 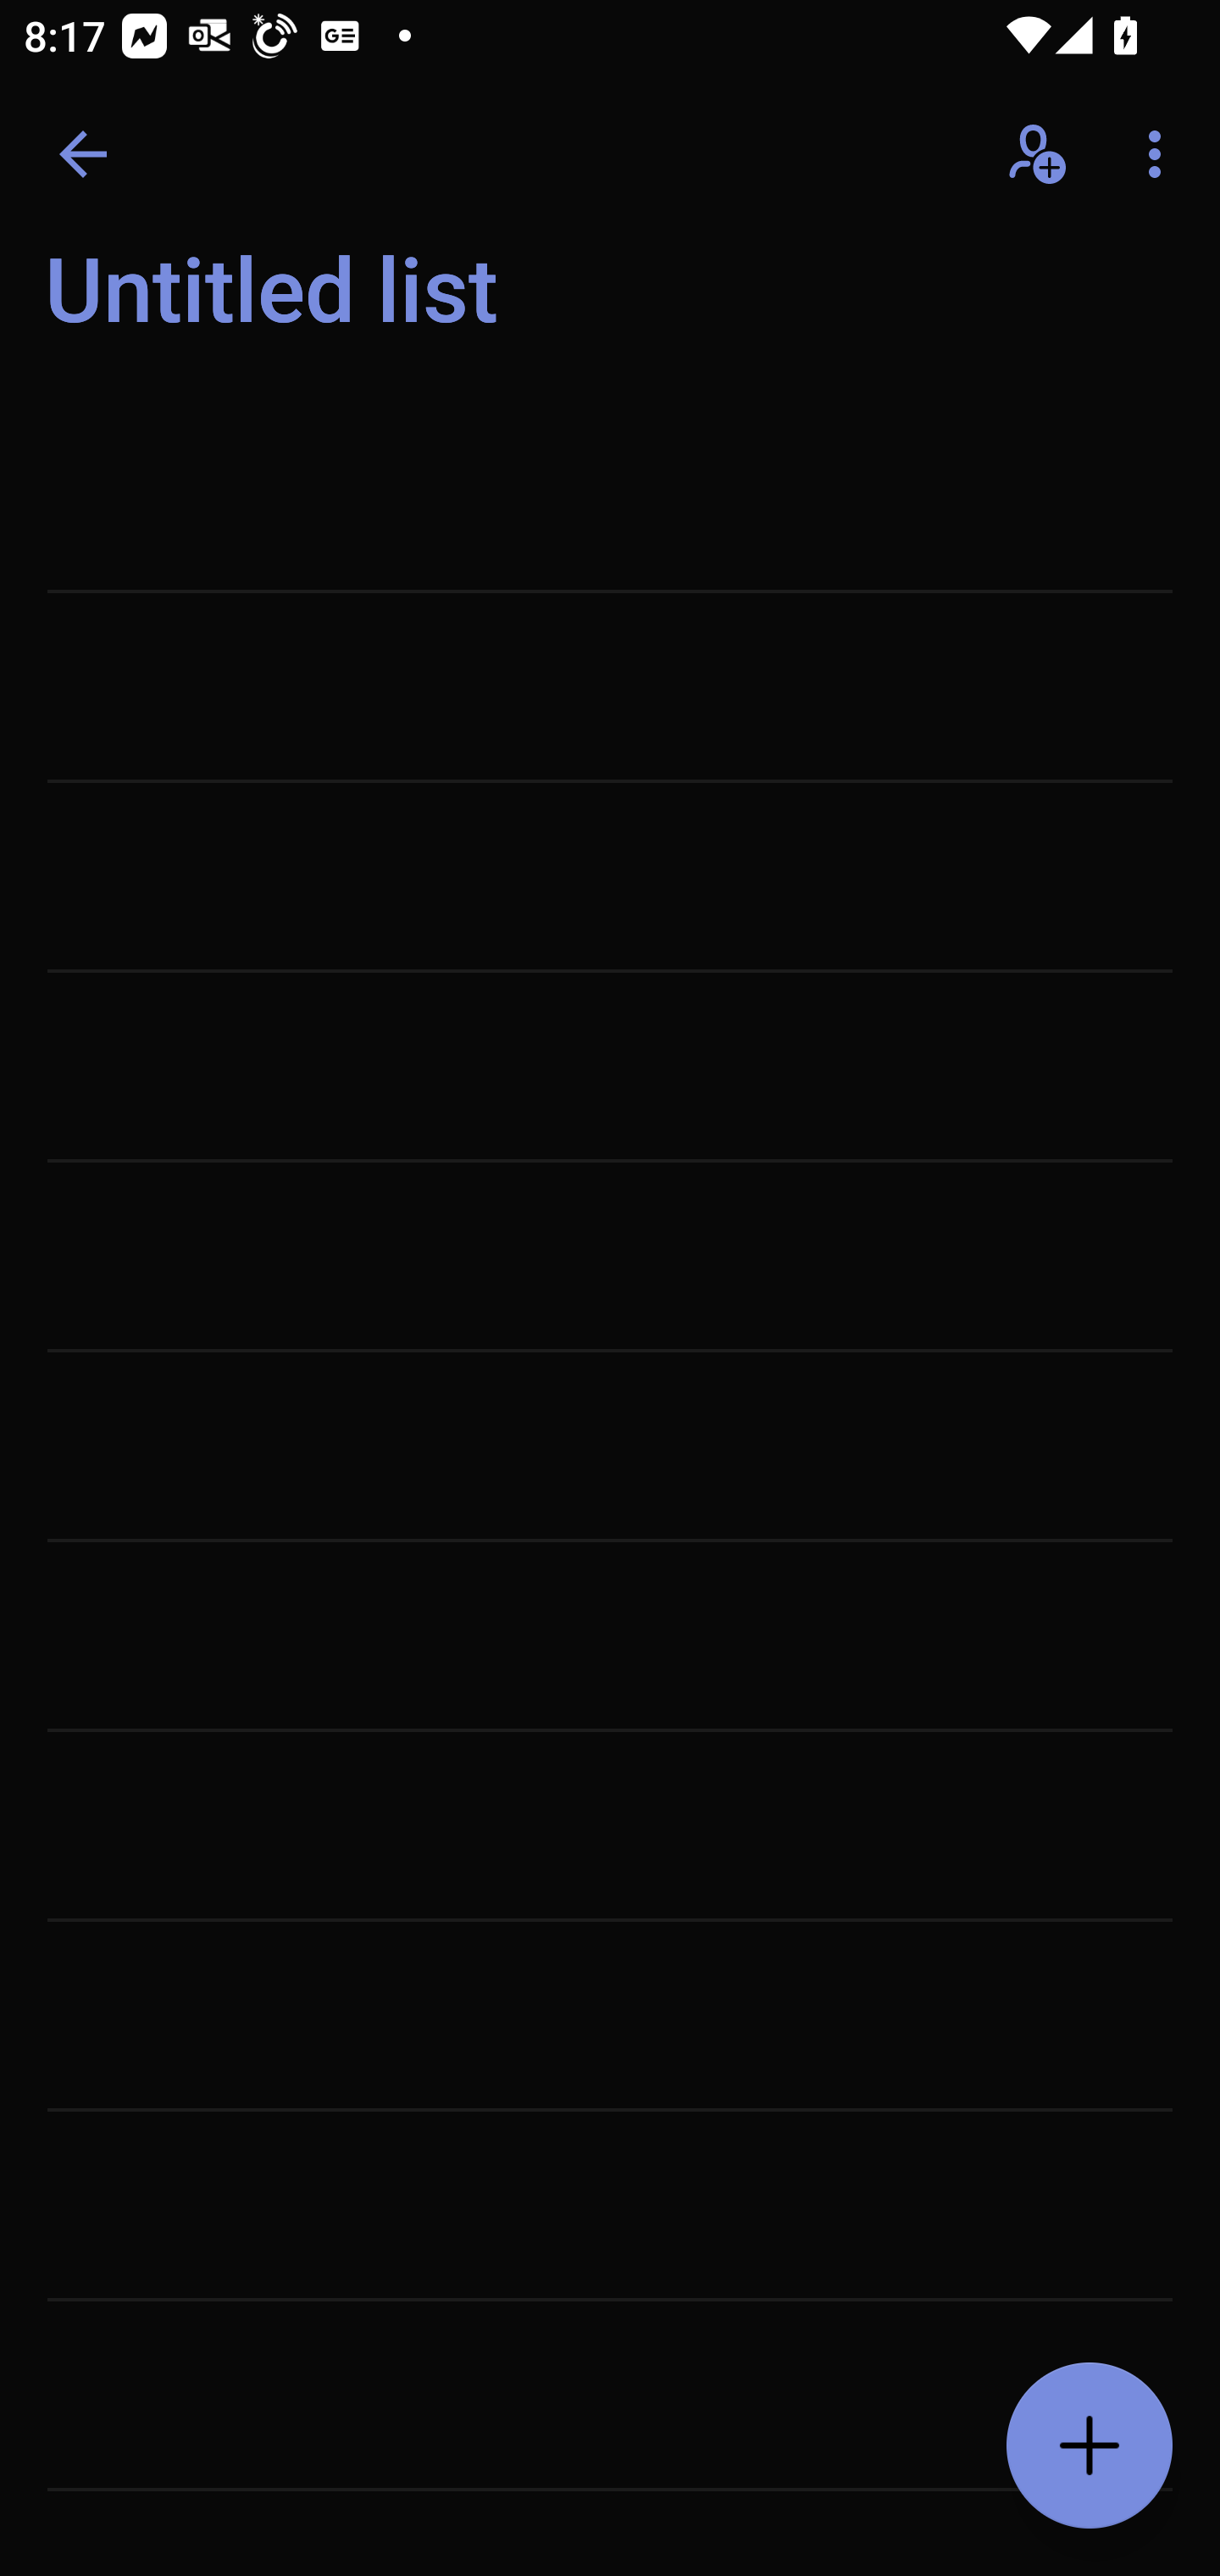 What do you see at coordinates (1039, 154) in the screenshot?
I see `Share list` at bounding box center [1039, 154].